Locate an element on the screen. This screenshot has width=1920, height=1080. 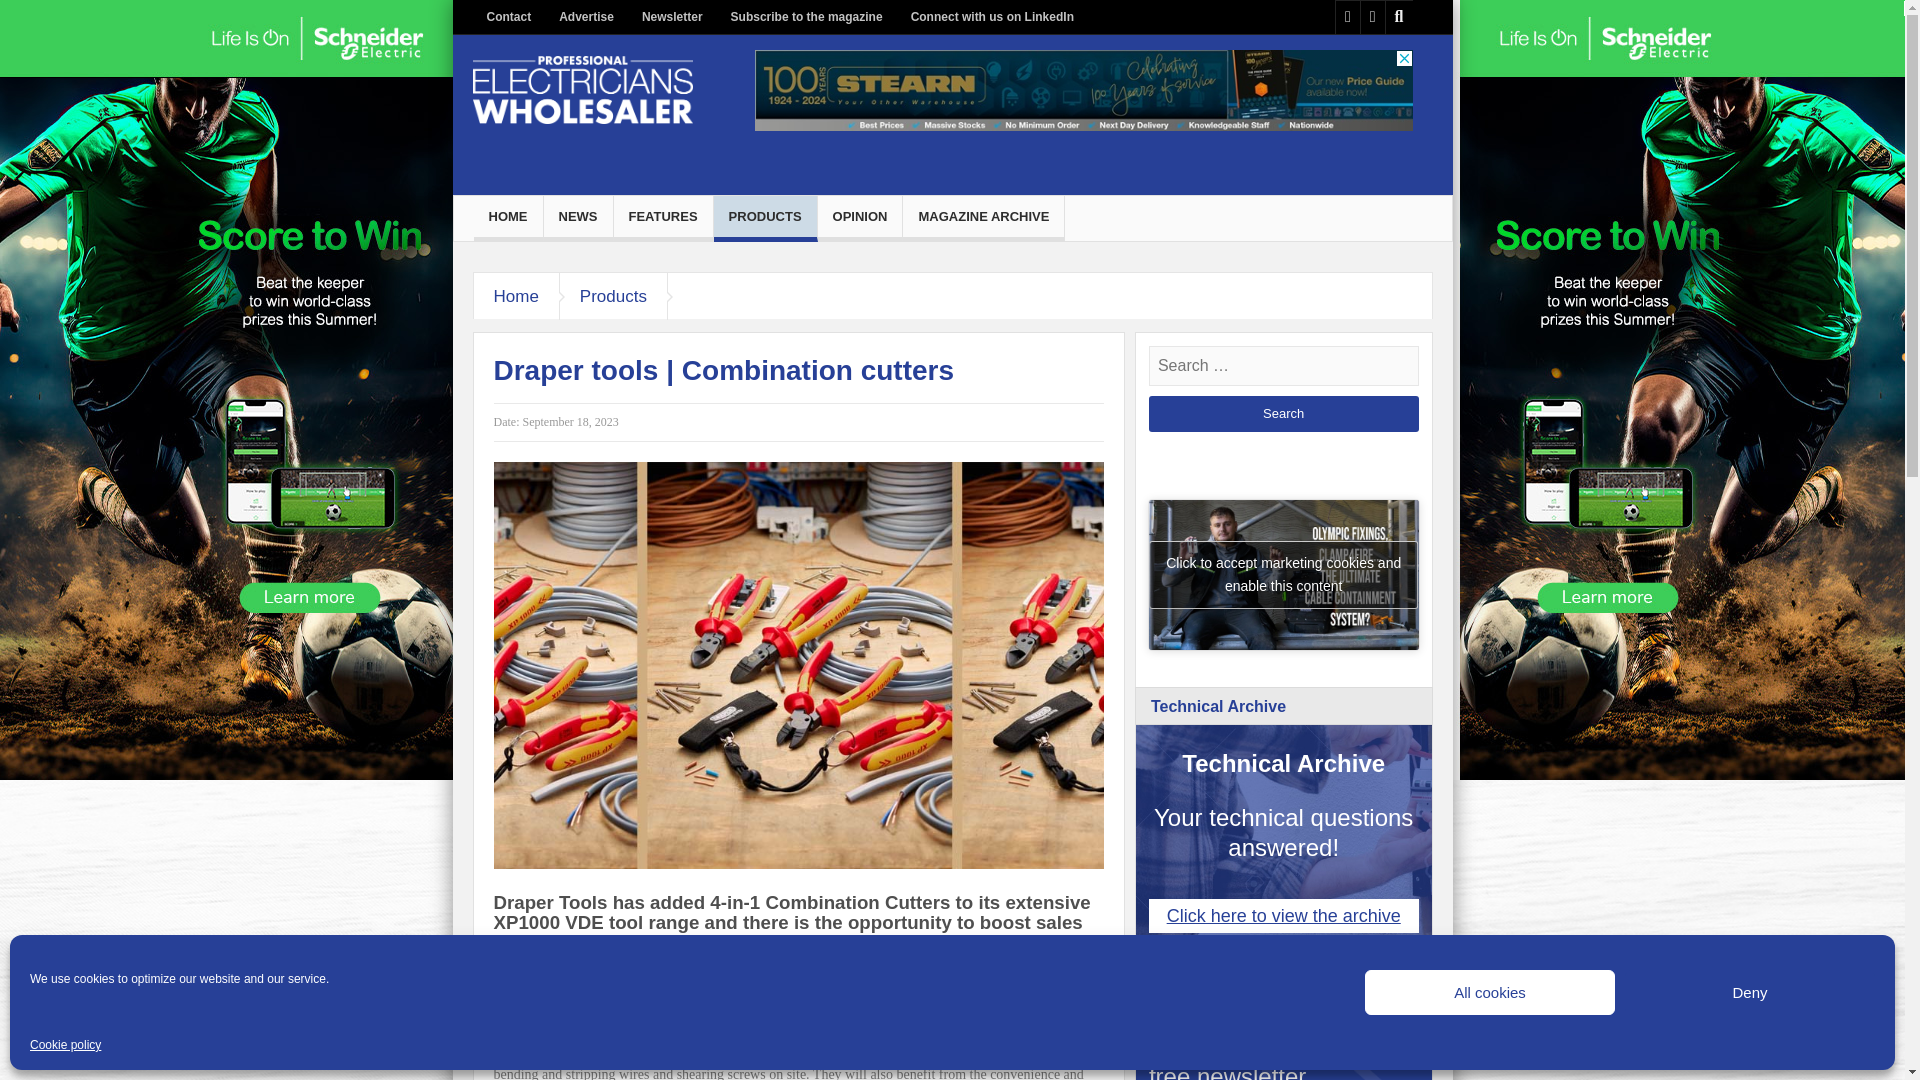
OPINION is located at coordinates (860, 216).